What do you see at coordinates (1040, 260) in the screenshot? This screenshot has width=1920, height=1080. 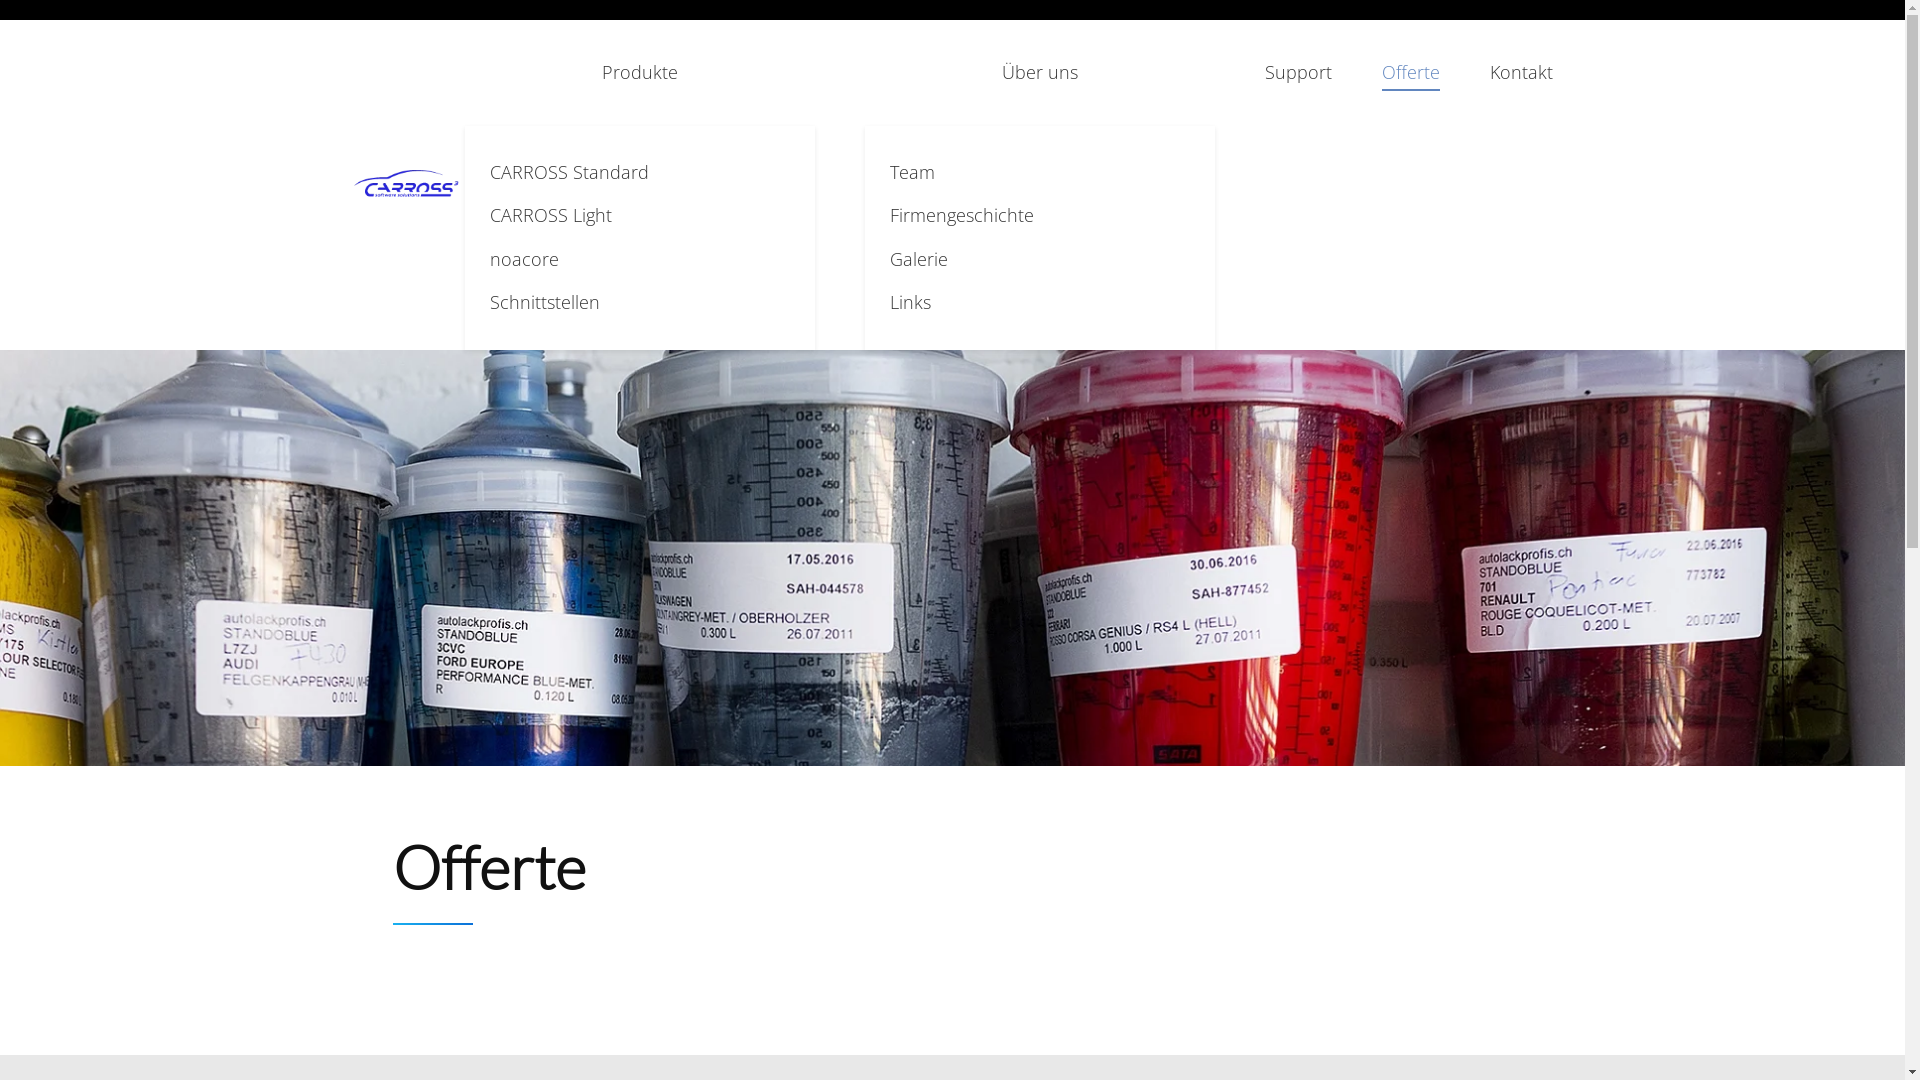 I see `Galerie` at bounding box center [1040, 260].